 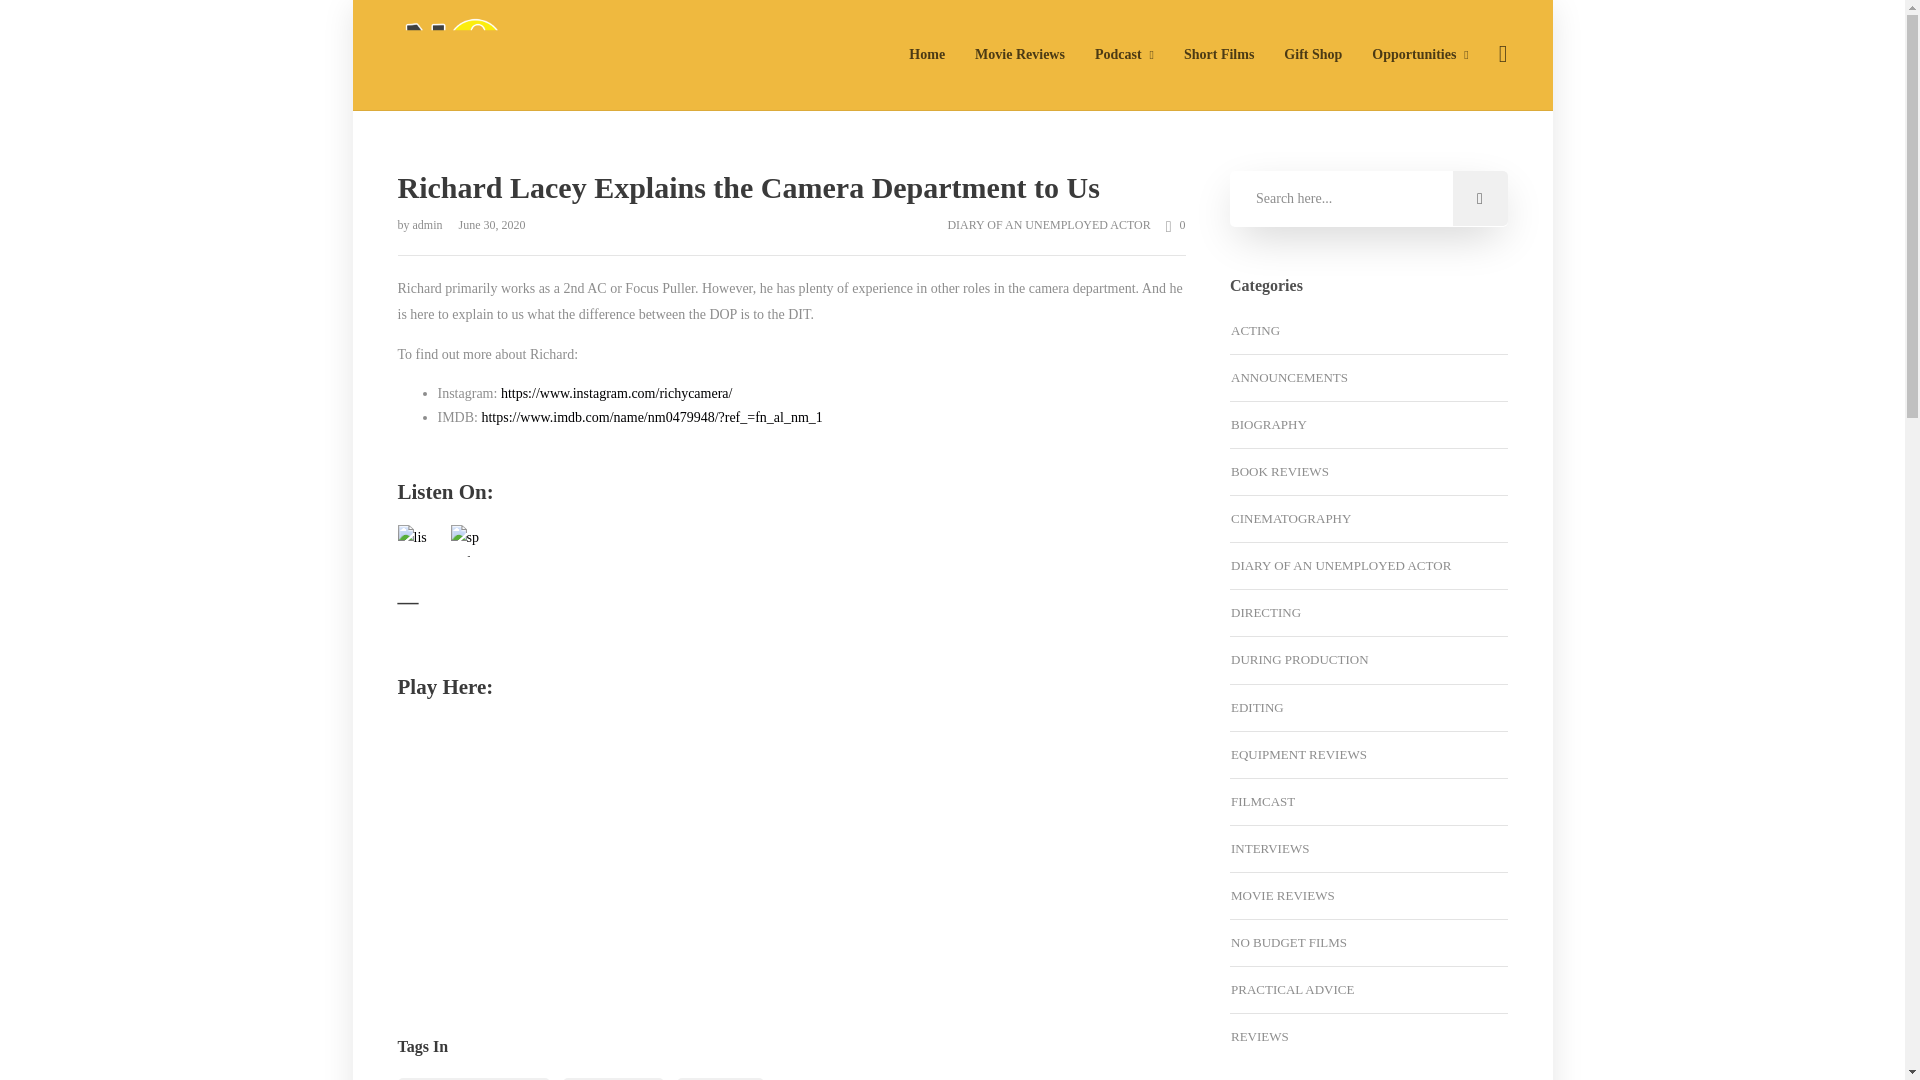 What do you see at coordinates (473, 1078) in the screenshot?
I see `CINEMATOGRAPHY` at bounding box center [473, 1078].